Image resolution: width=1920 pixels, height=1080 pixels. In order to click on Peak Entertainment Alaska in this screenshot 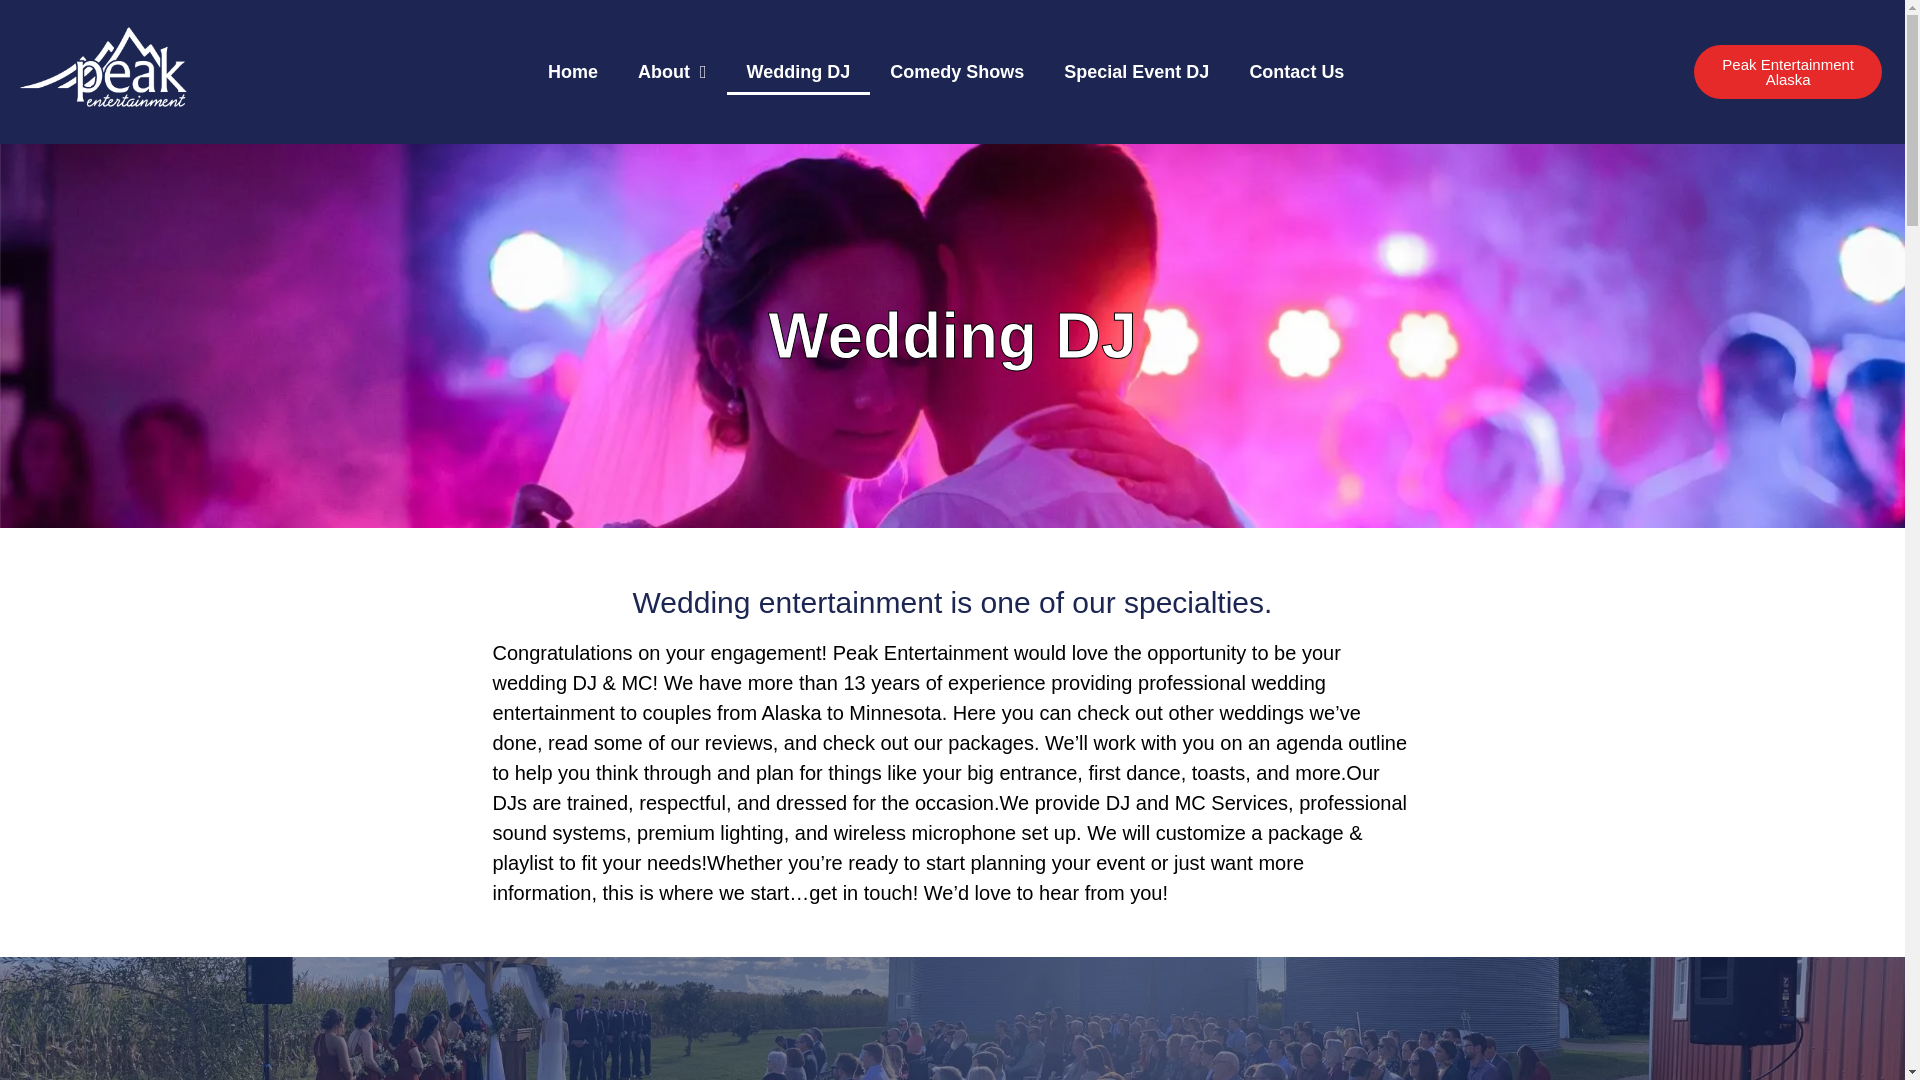, I will do `click(1788, 72)`.